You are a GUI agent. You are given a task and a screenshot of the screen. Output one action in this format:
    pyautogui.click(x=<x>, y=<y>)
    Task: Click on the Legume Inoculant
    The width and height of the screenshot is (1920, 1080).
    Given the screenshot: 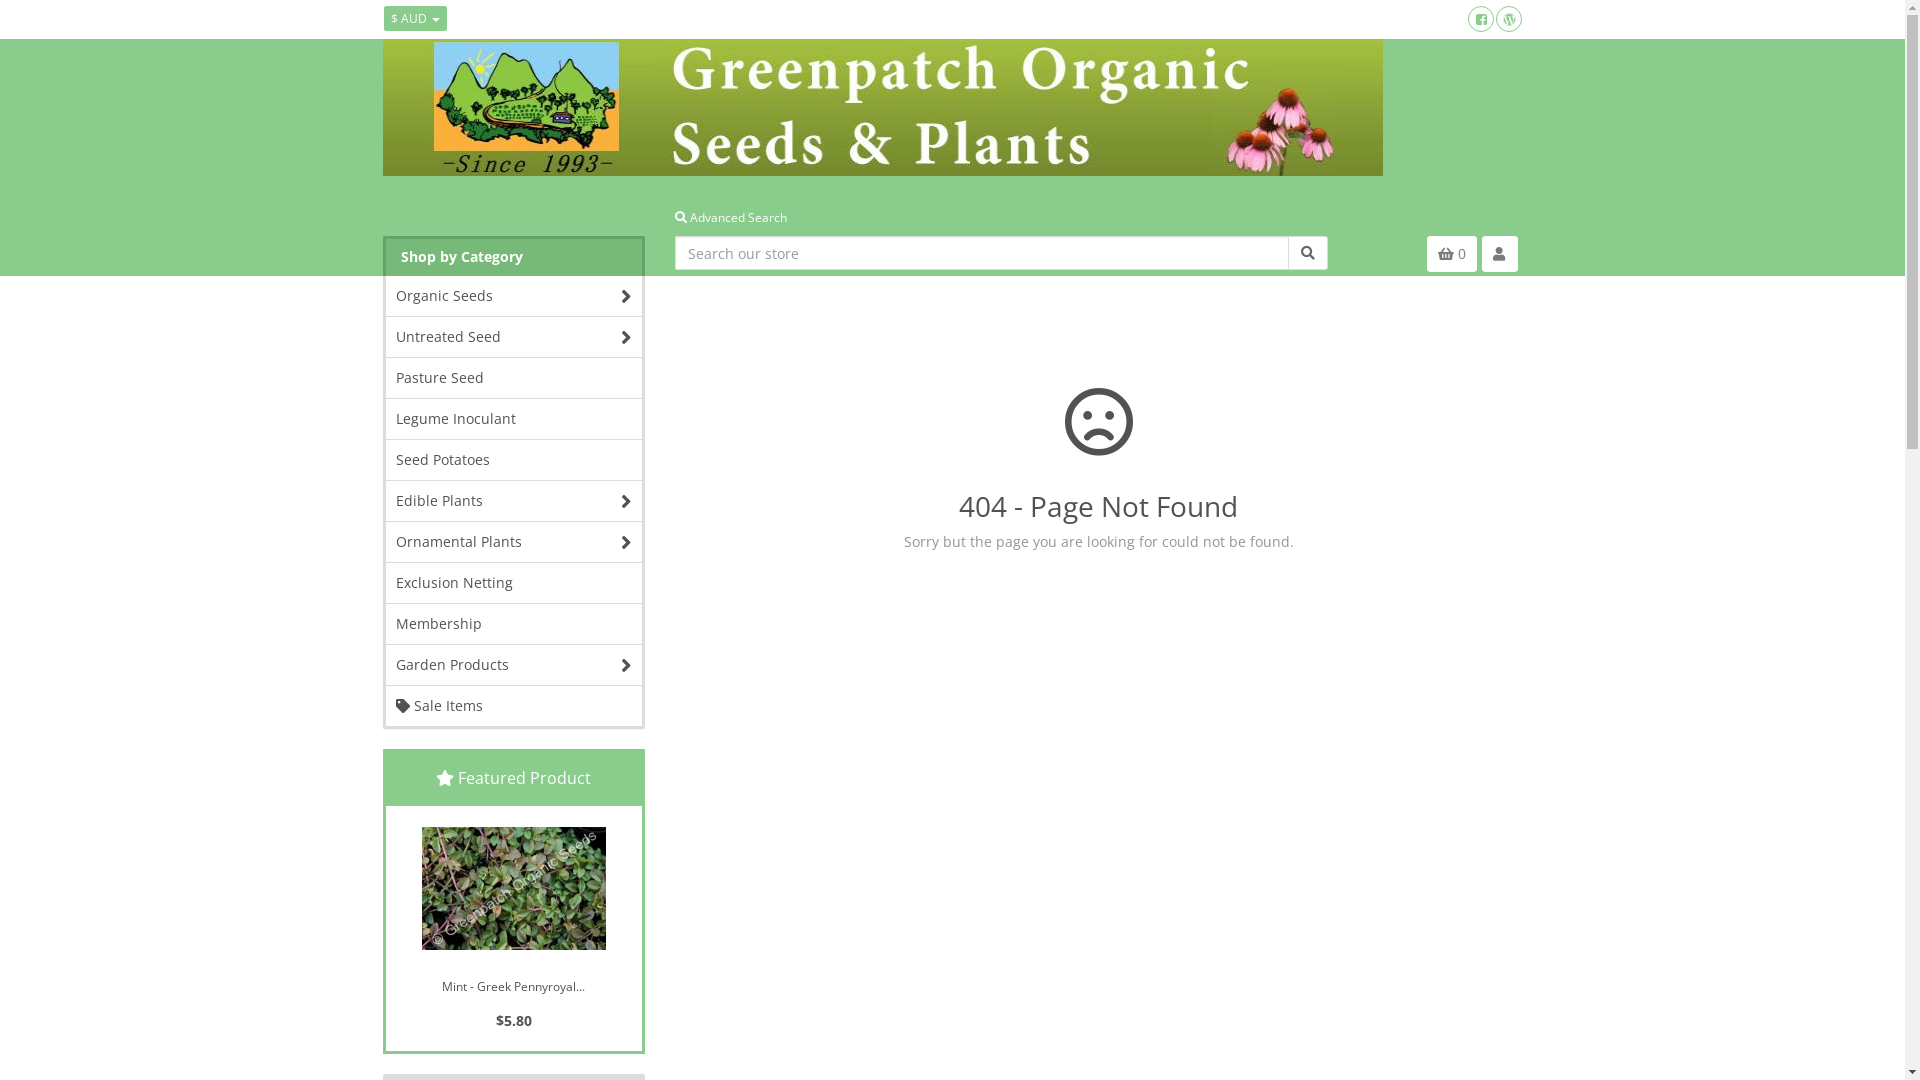 What is the action you would take?
    pyautogui.click(x=514, y=419)
    